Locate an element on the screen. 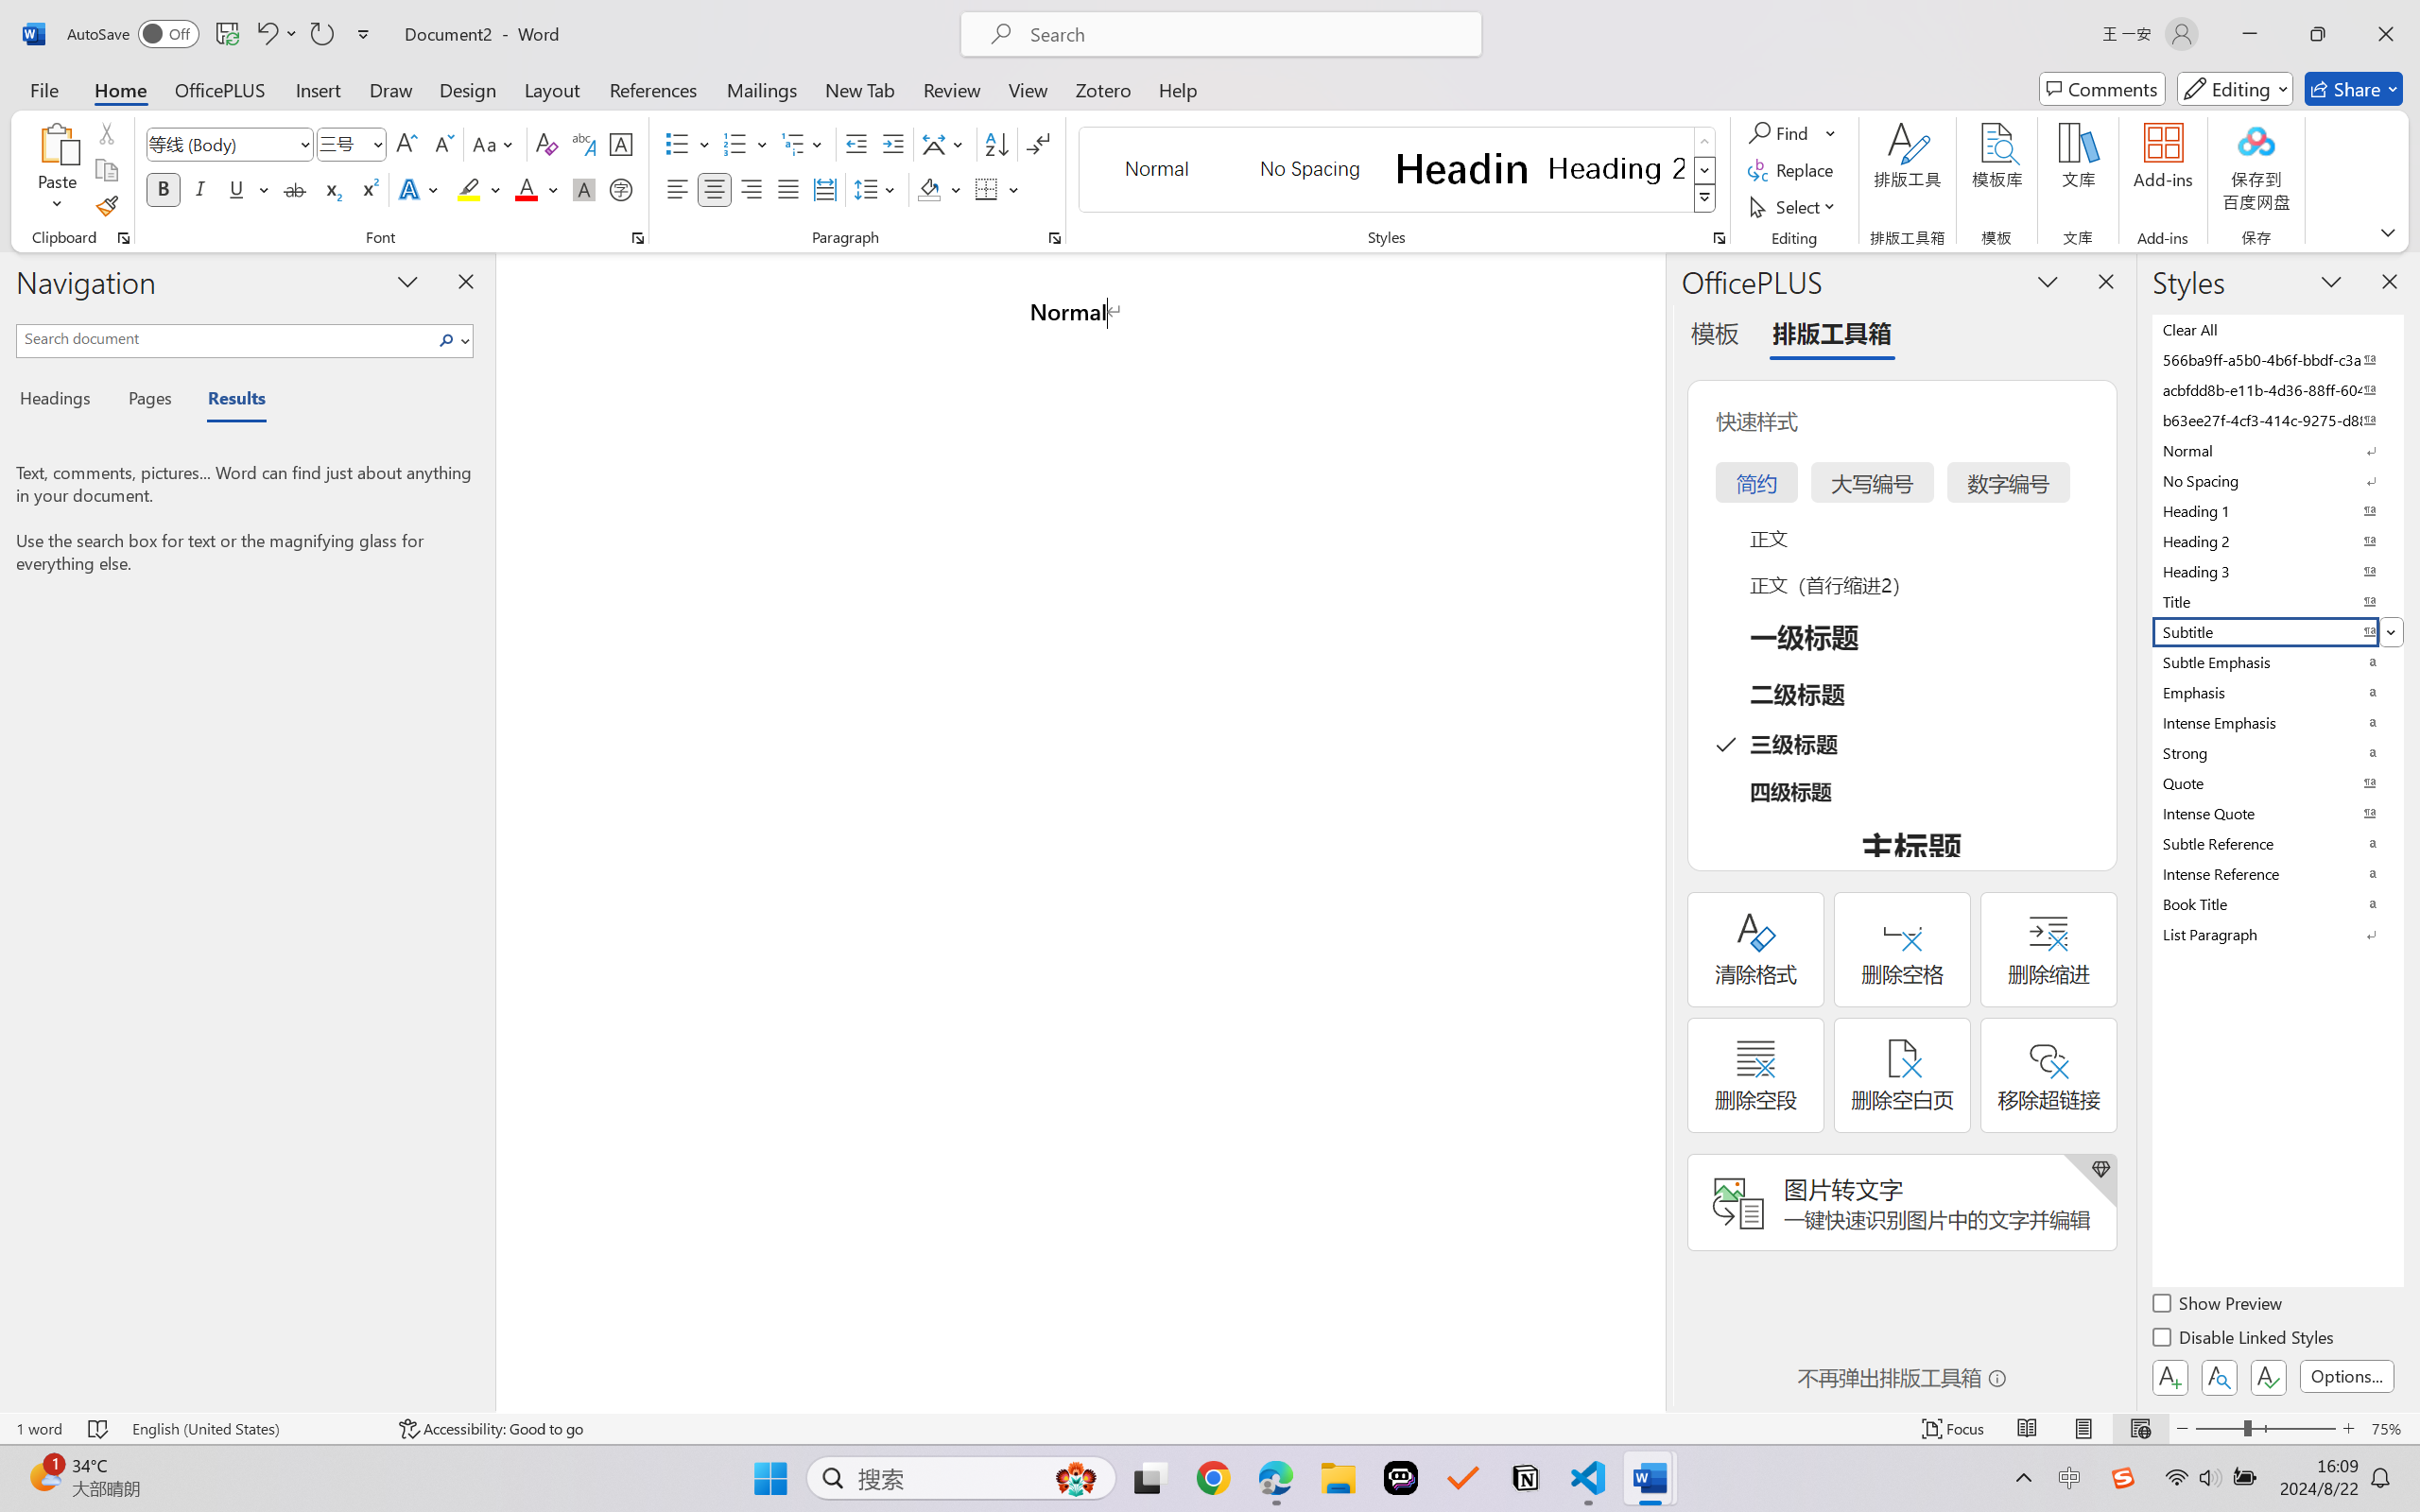 Image resolution: width=2420 pixels, height=1512 pixels. Show Preview is located at coordinates (2219, 1306).